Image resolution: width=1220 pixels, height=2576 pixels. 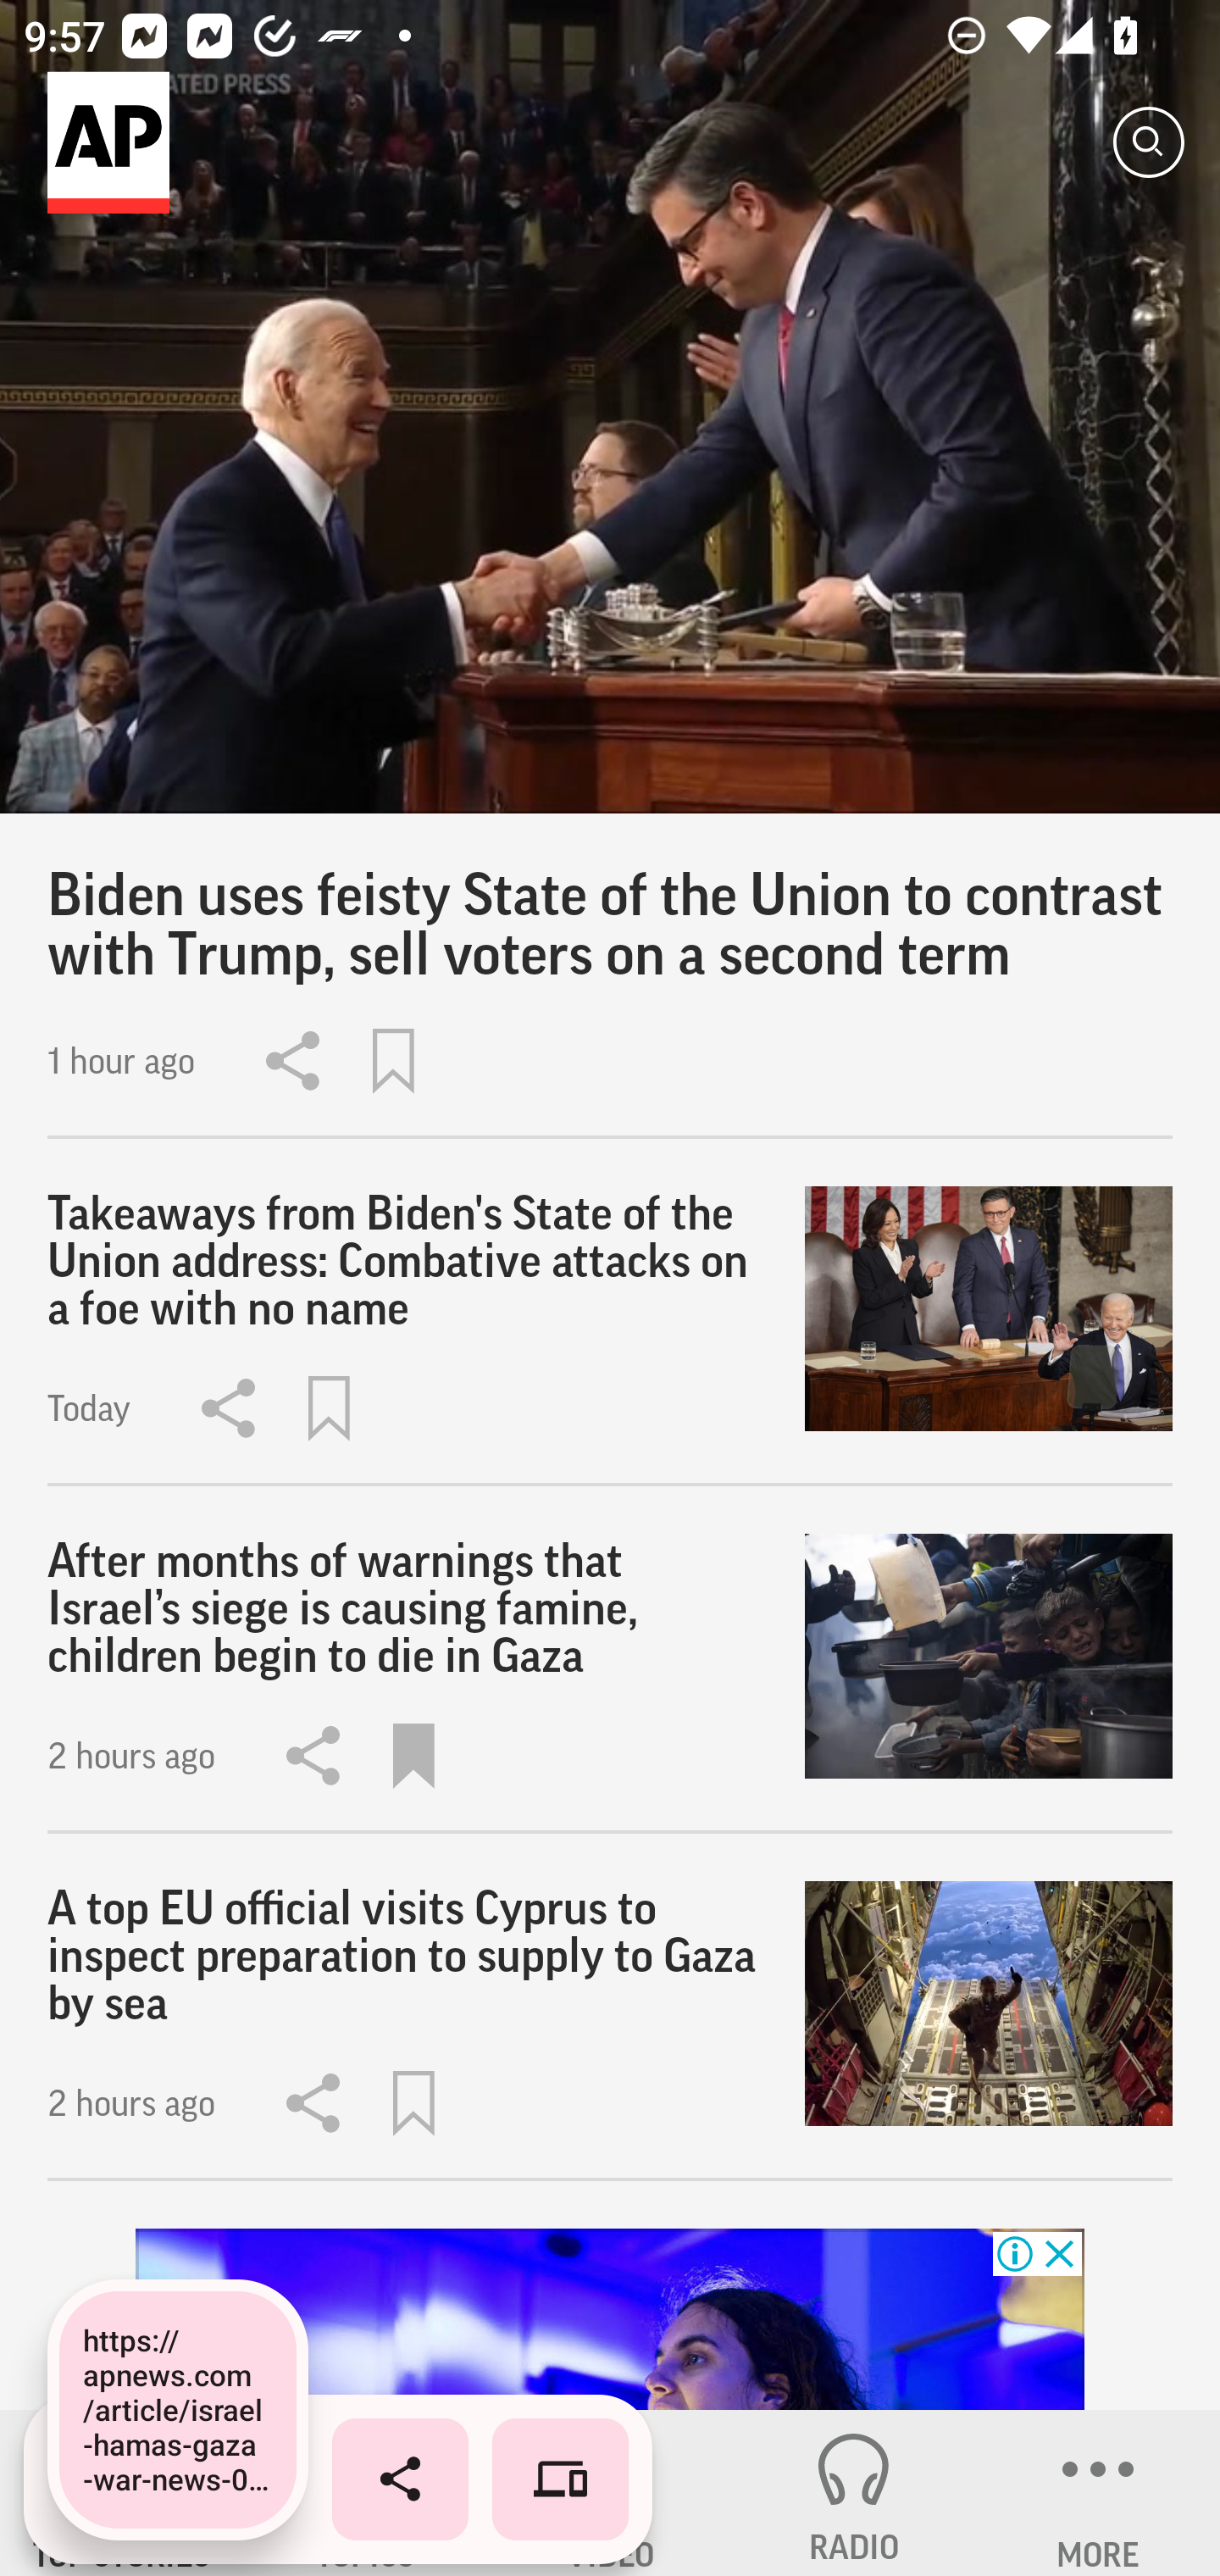 I want to click on RADIO, so click(x=854, y=2493).